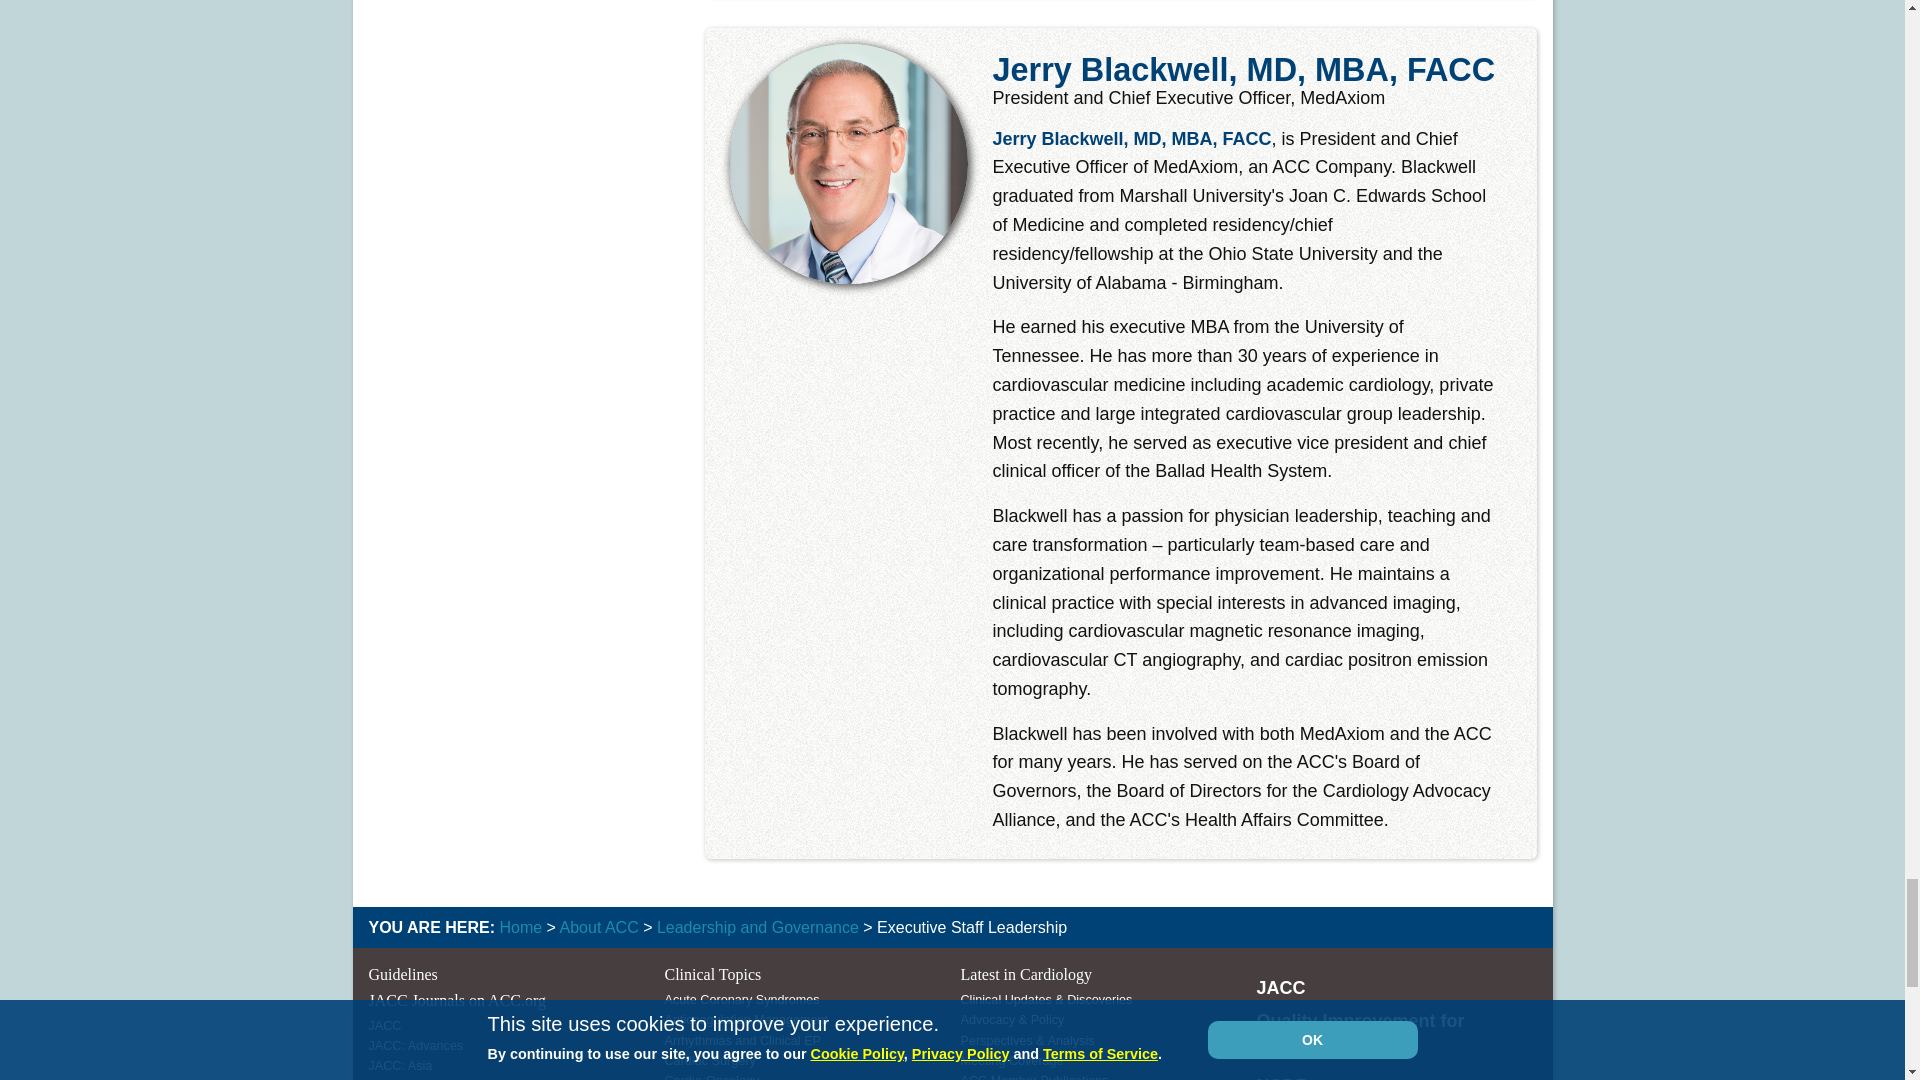  I want to click on JACC: Advances, so click(415, 1046).